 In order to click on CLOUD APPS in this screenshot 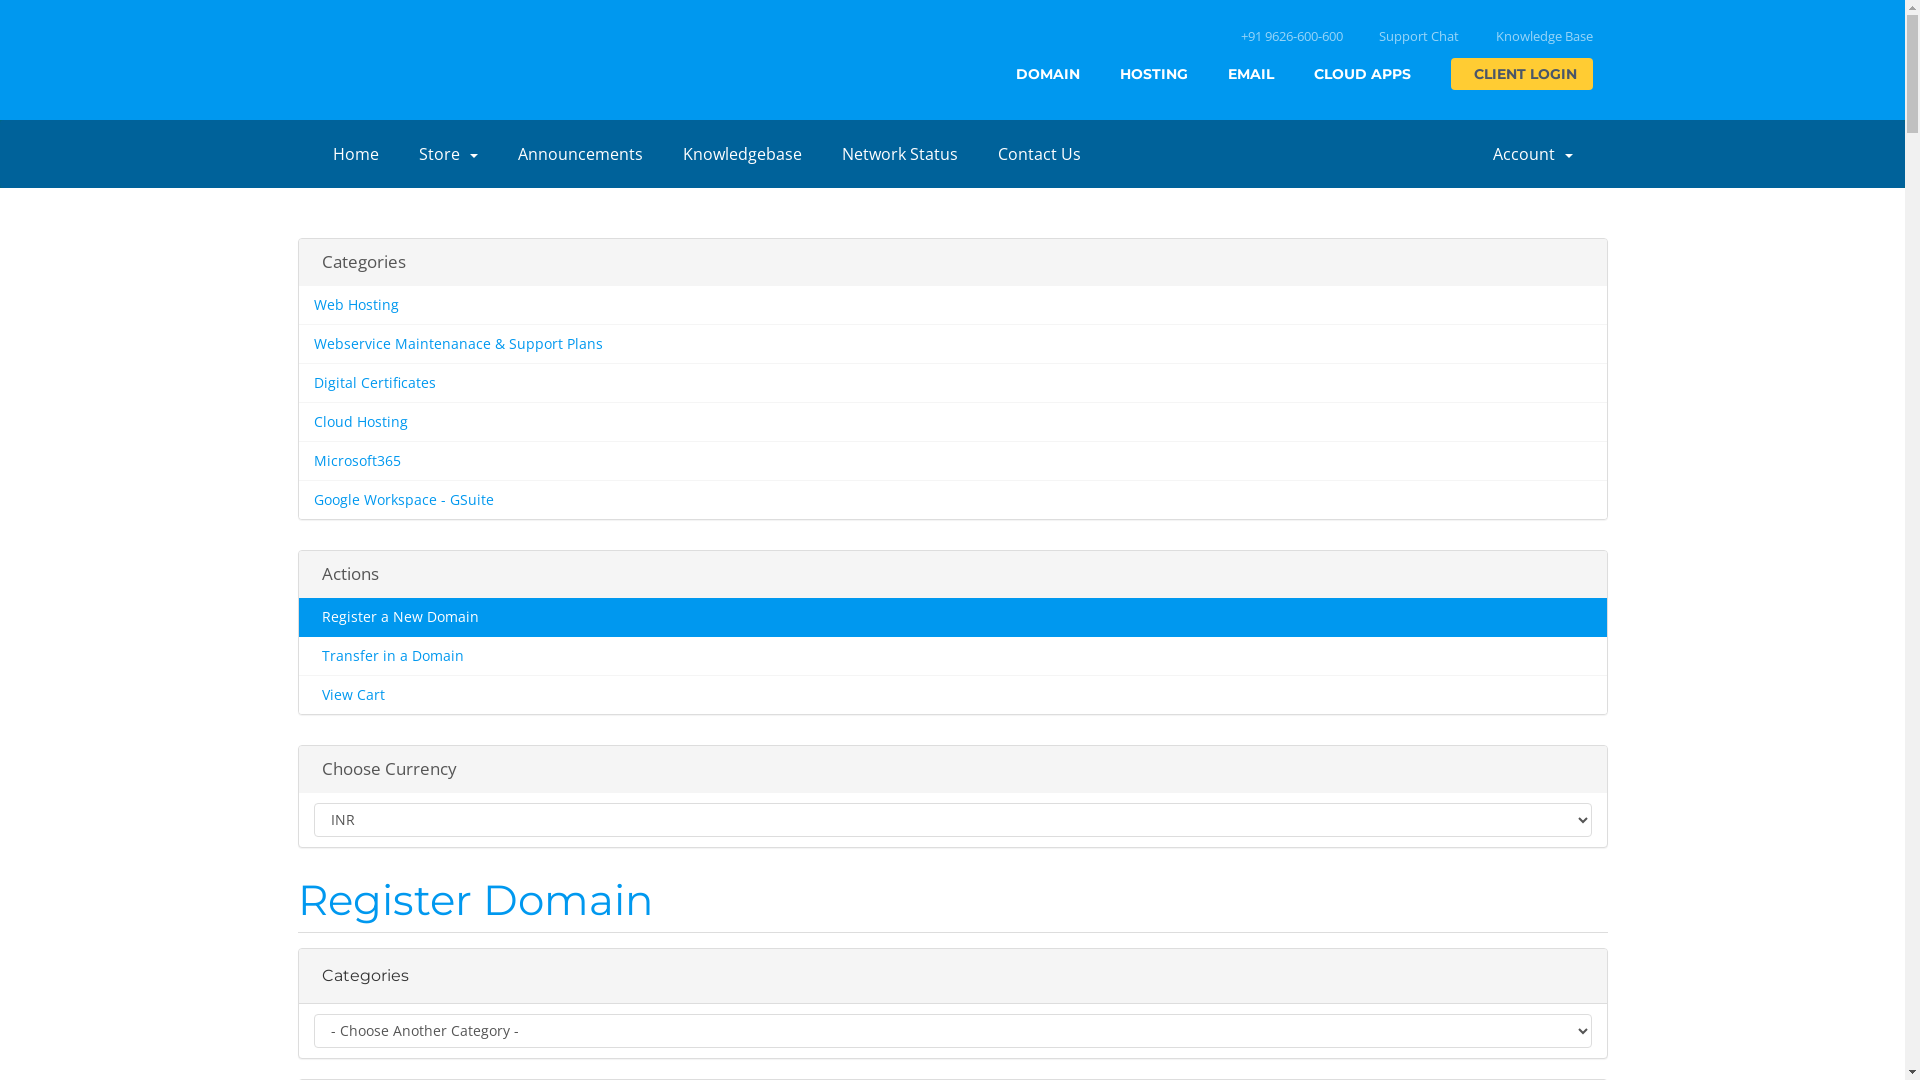, I will do `click(1362, 74)`.